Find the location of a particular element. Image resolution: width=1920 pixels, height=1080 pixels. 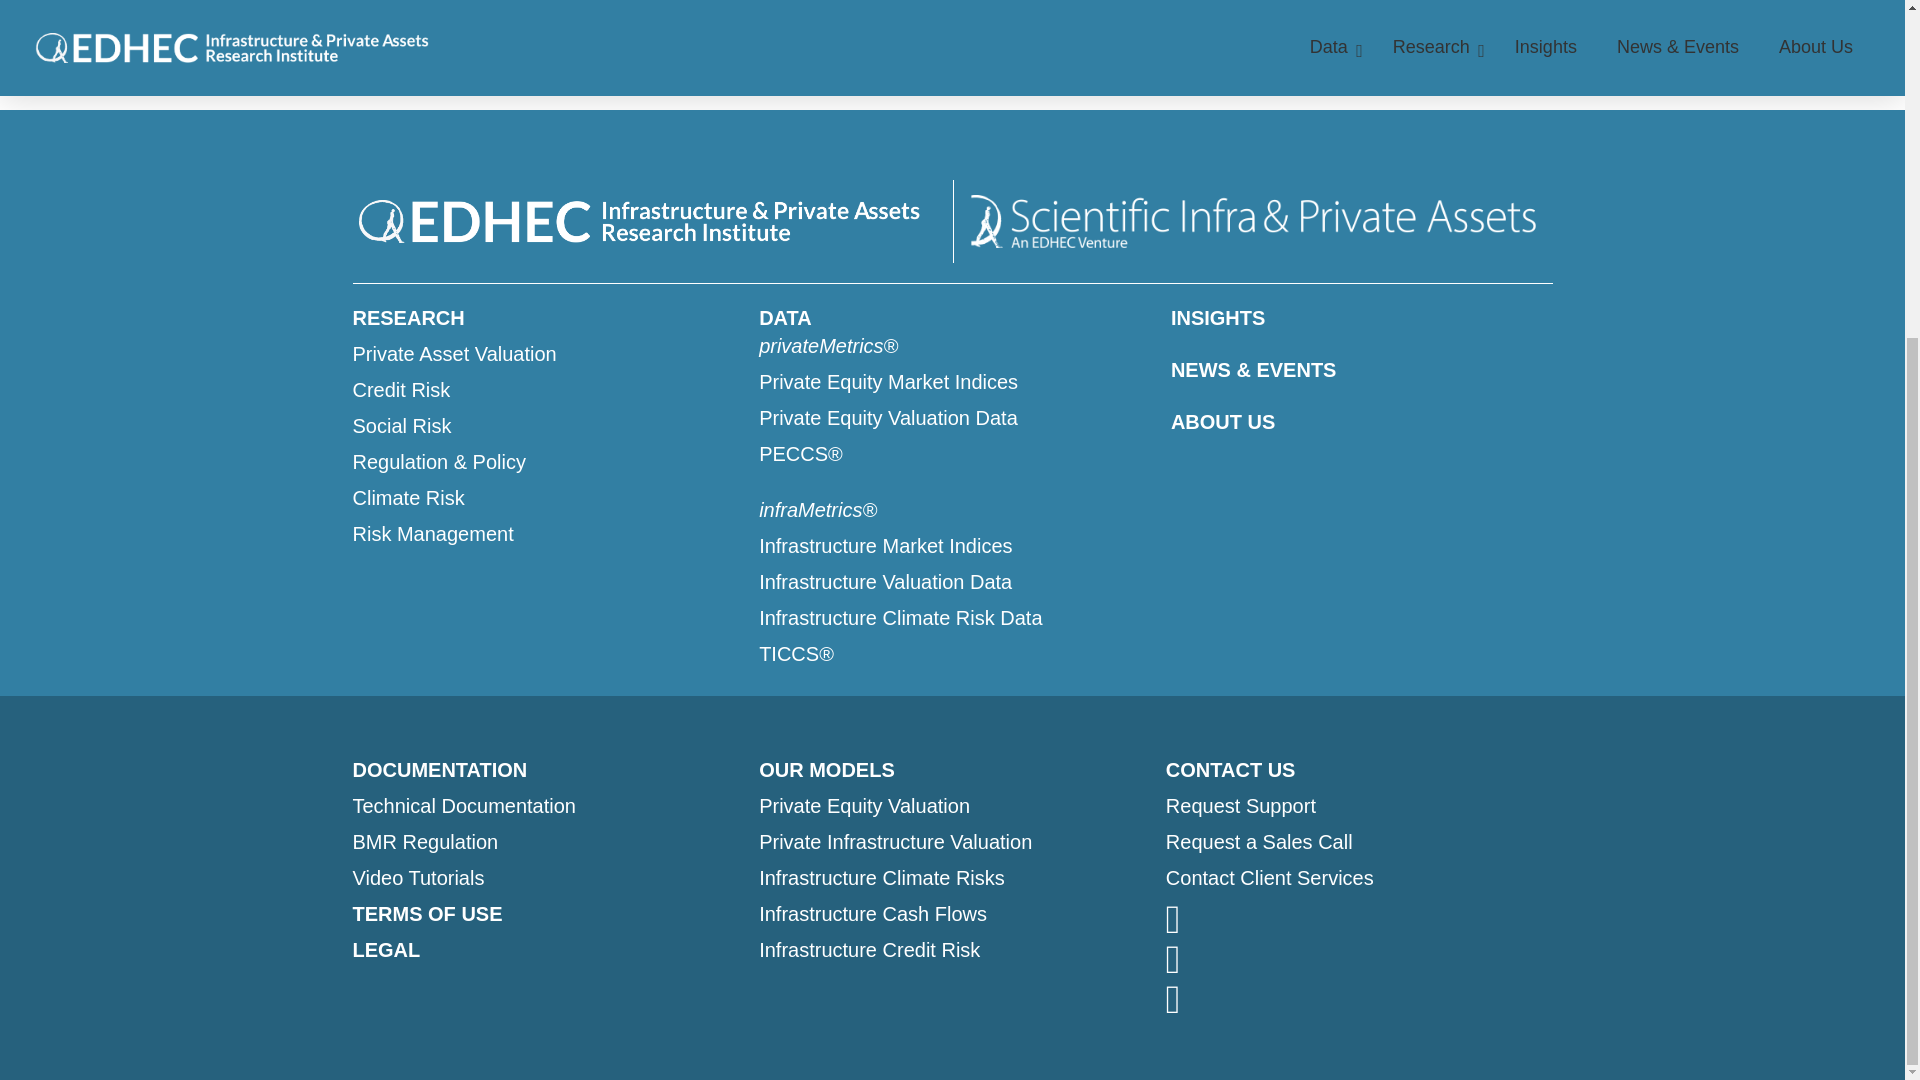

Private Asset Valuation is located at coordinates (545, 354).